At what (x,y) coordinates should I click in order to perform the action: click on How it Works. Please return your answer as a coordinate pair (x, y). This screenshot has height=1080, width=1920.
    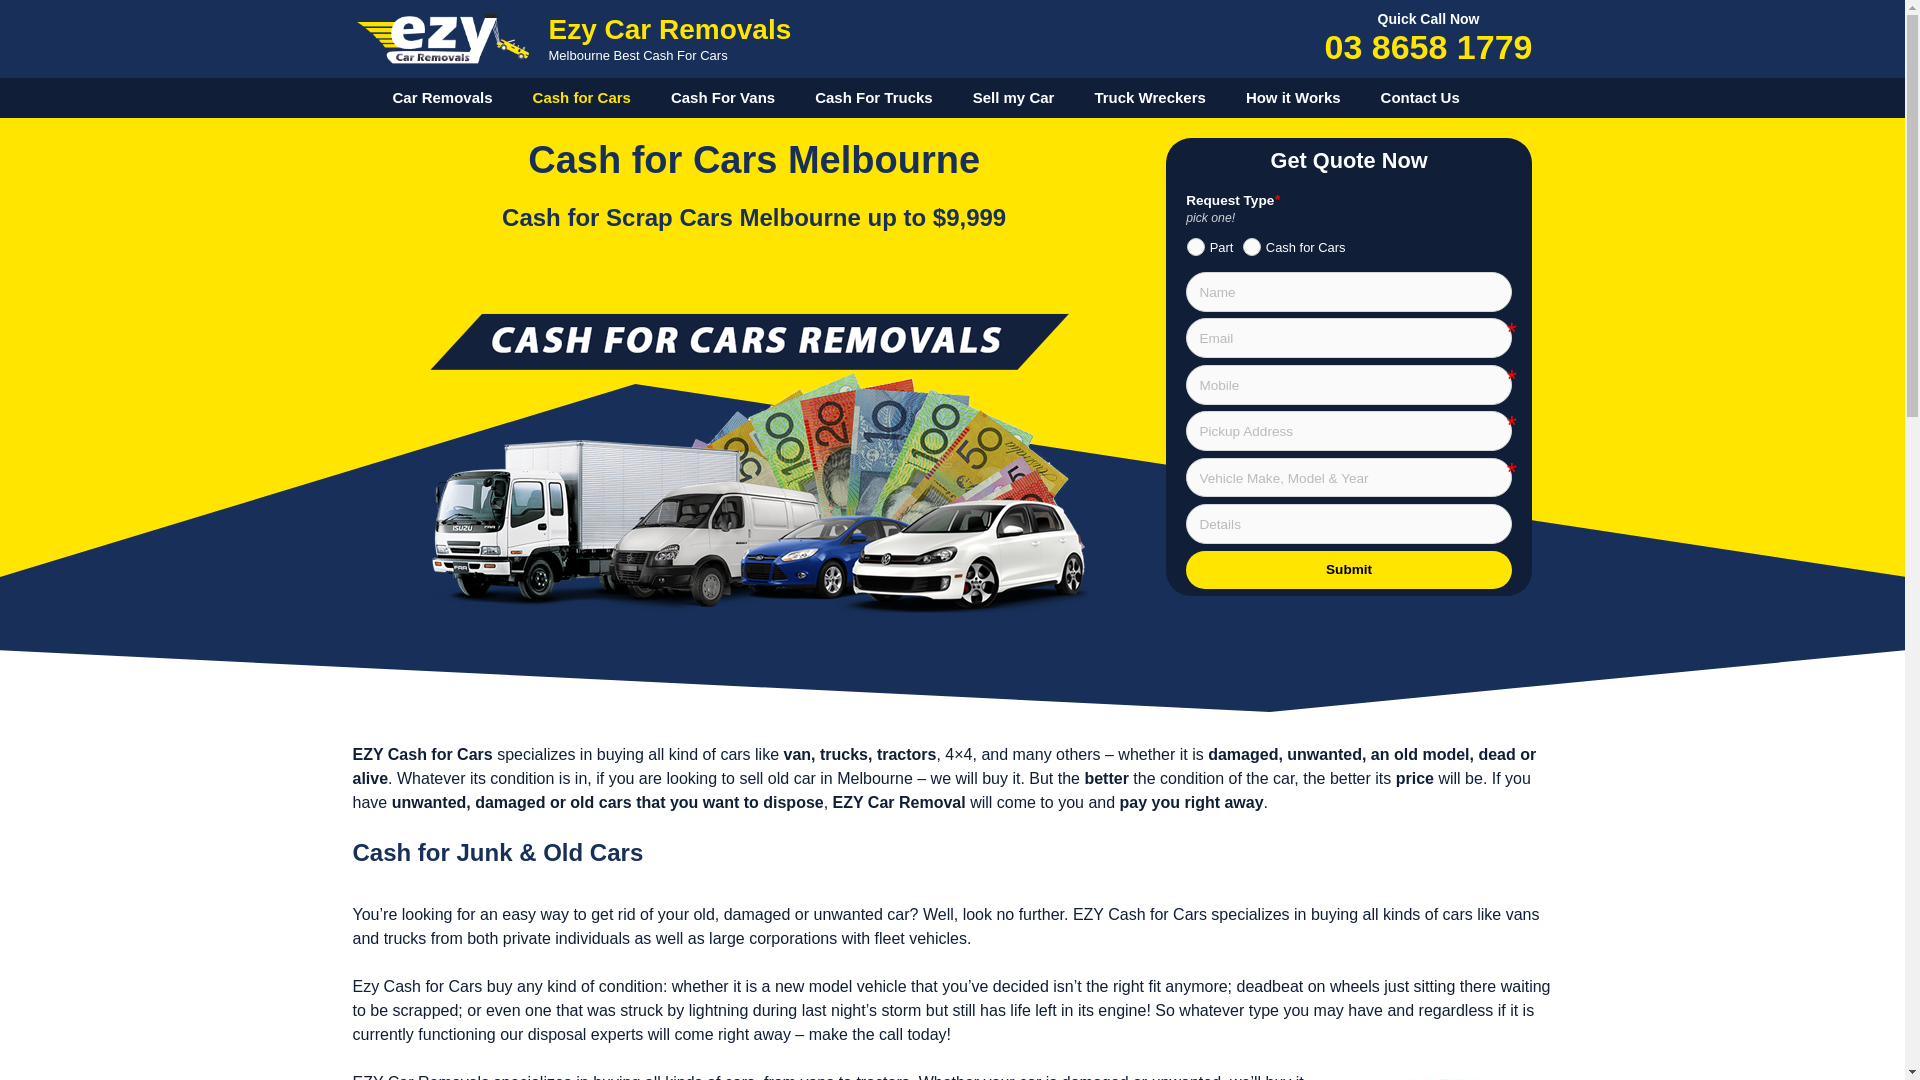
    Looking at the image, I should click on (1294, 98).